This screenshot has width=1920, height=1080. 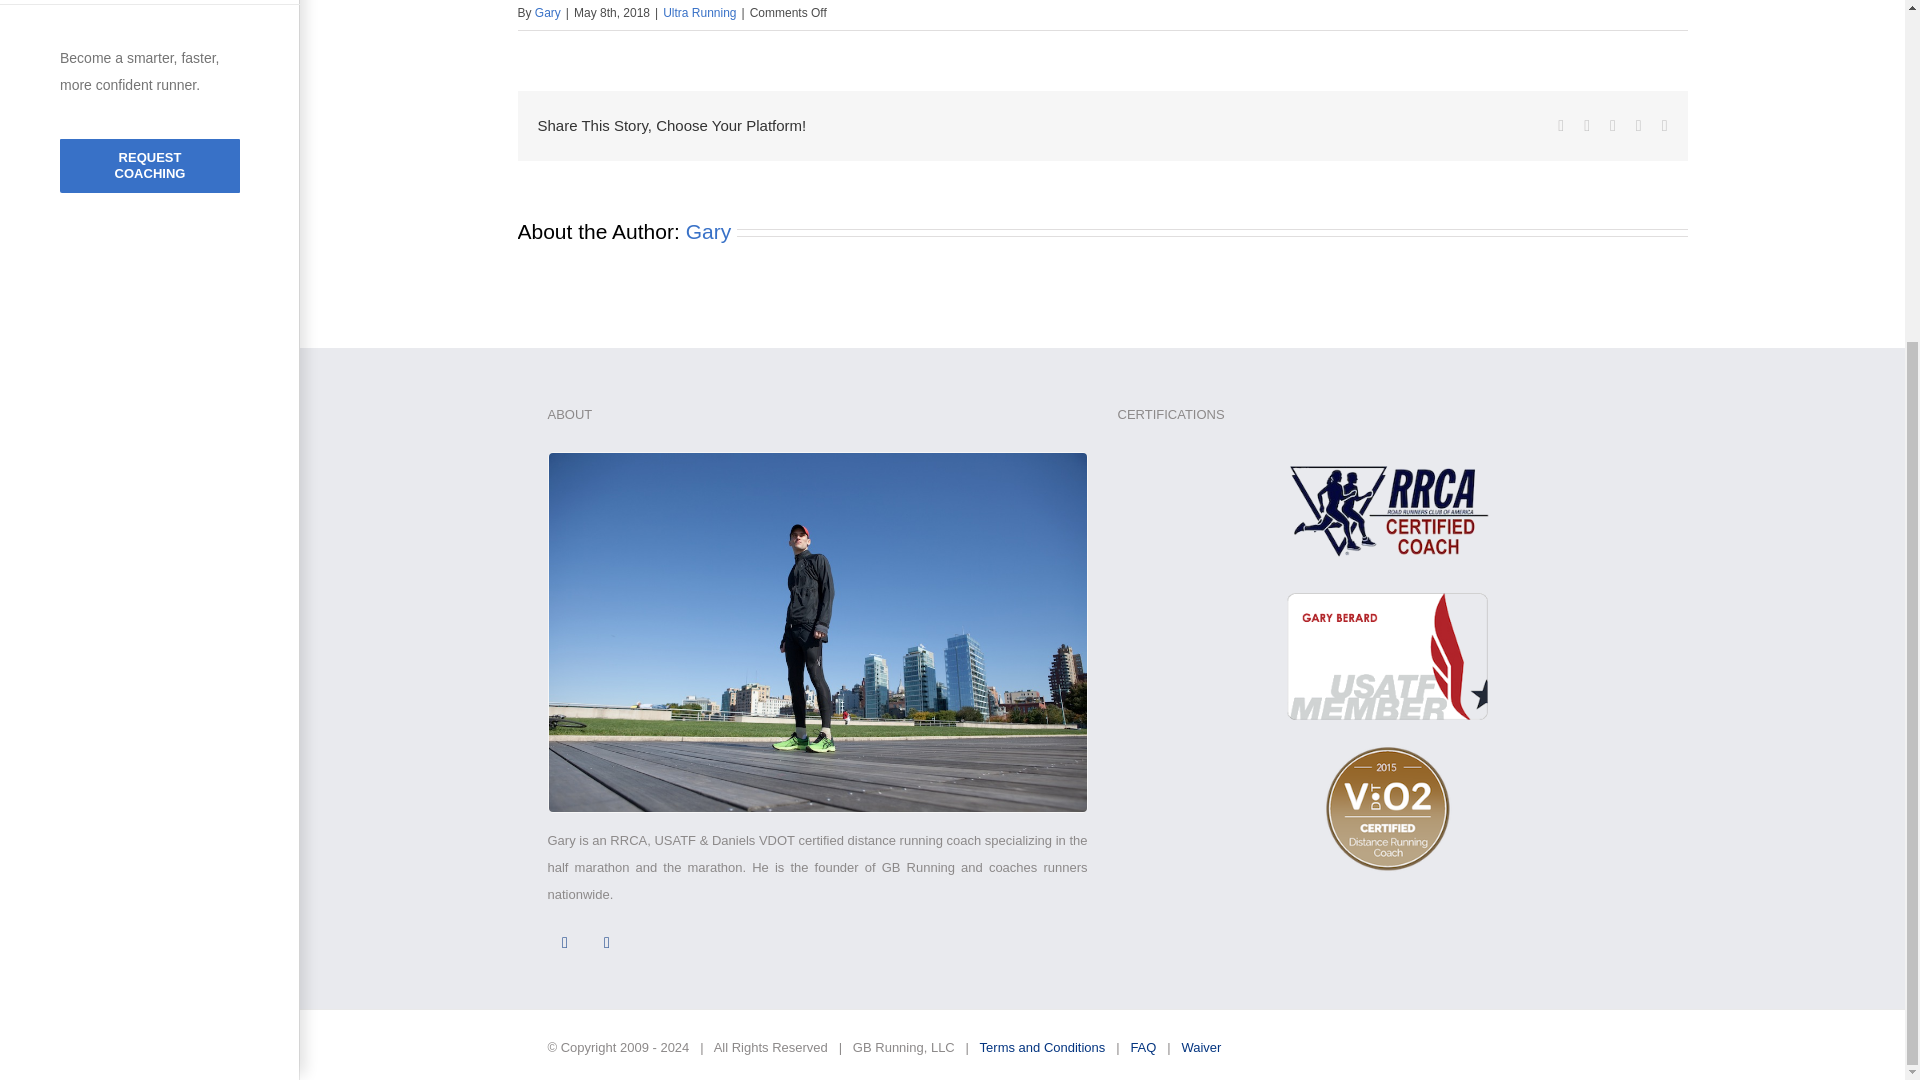 I want to click on Posts by Gary, so click(x=548, y=13).